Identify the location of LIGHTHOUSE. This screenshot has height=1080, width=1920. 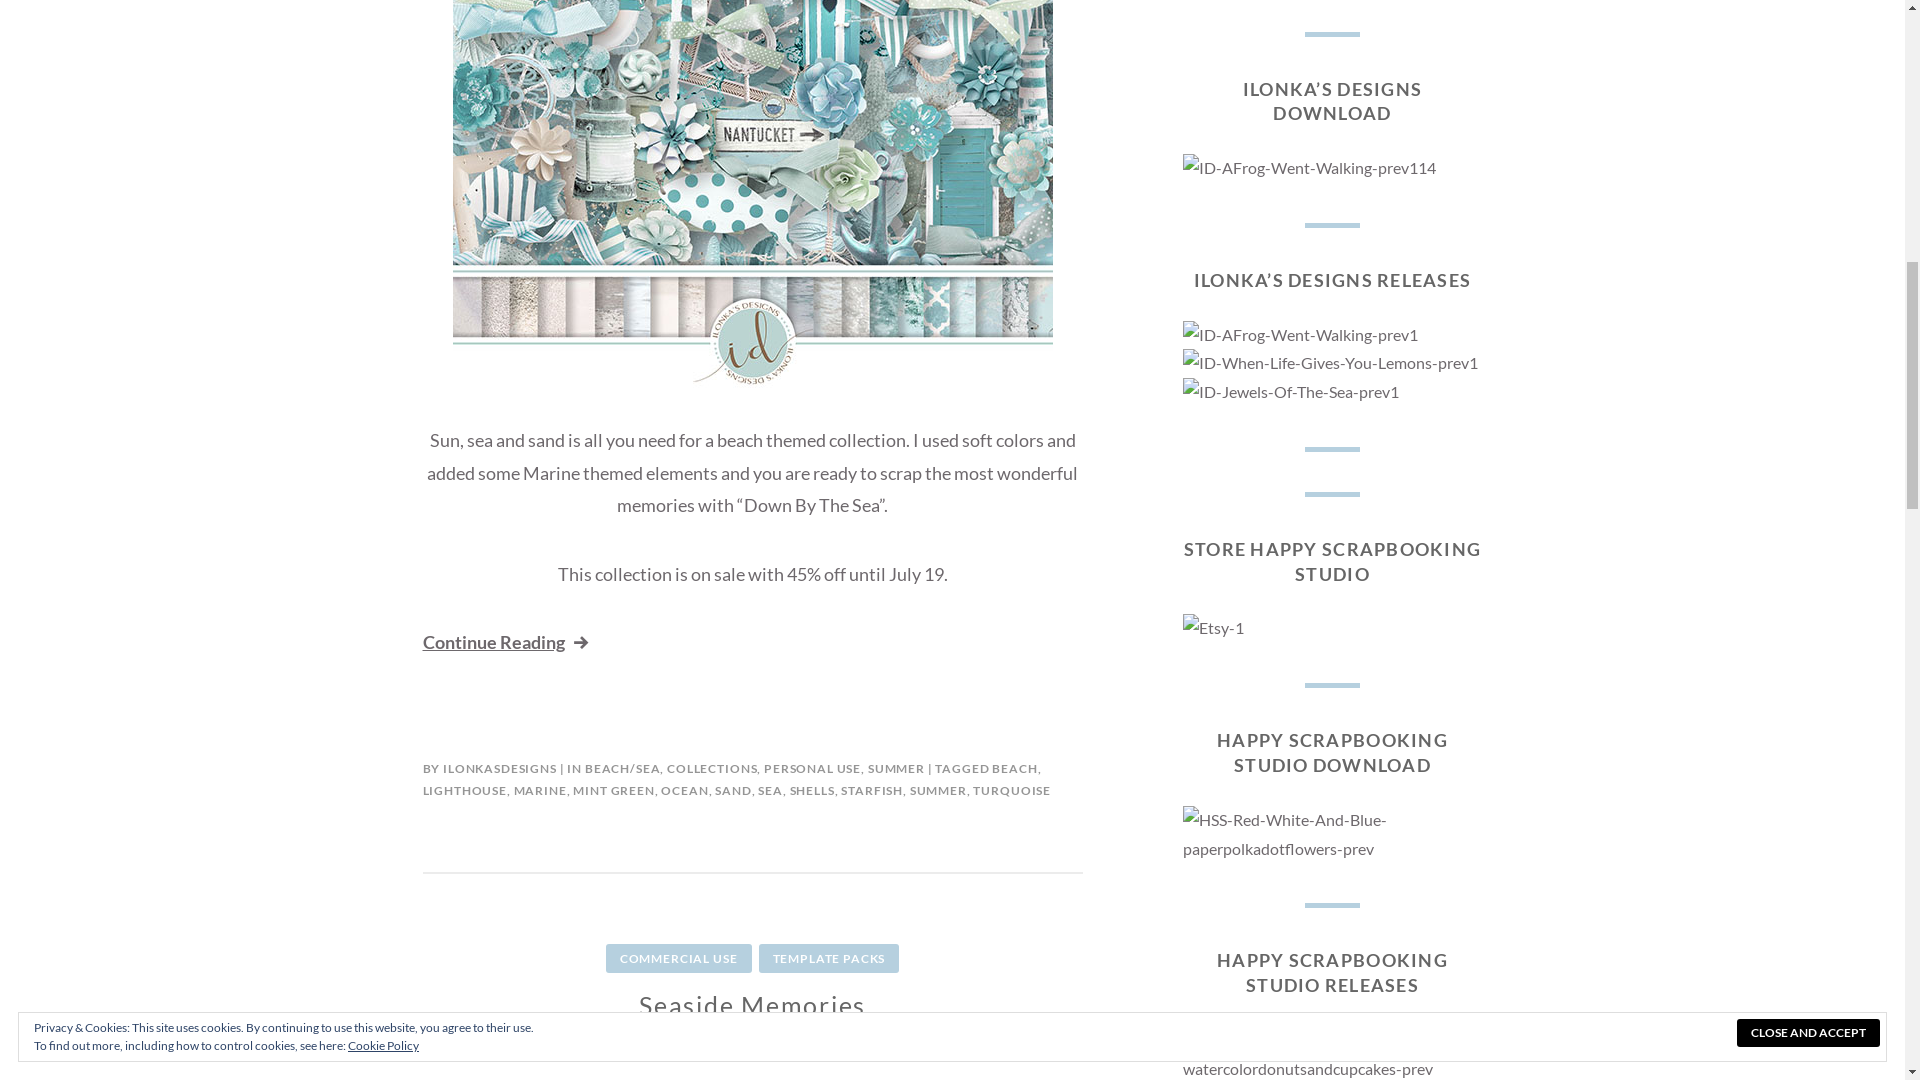
(464, 790).